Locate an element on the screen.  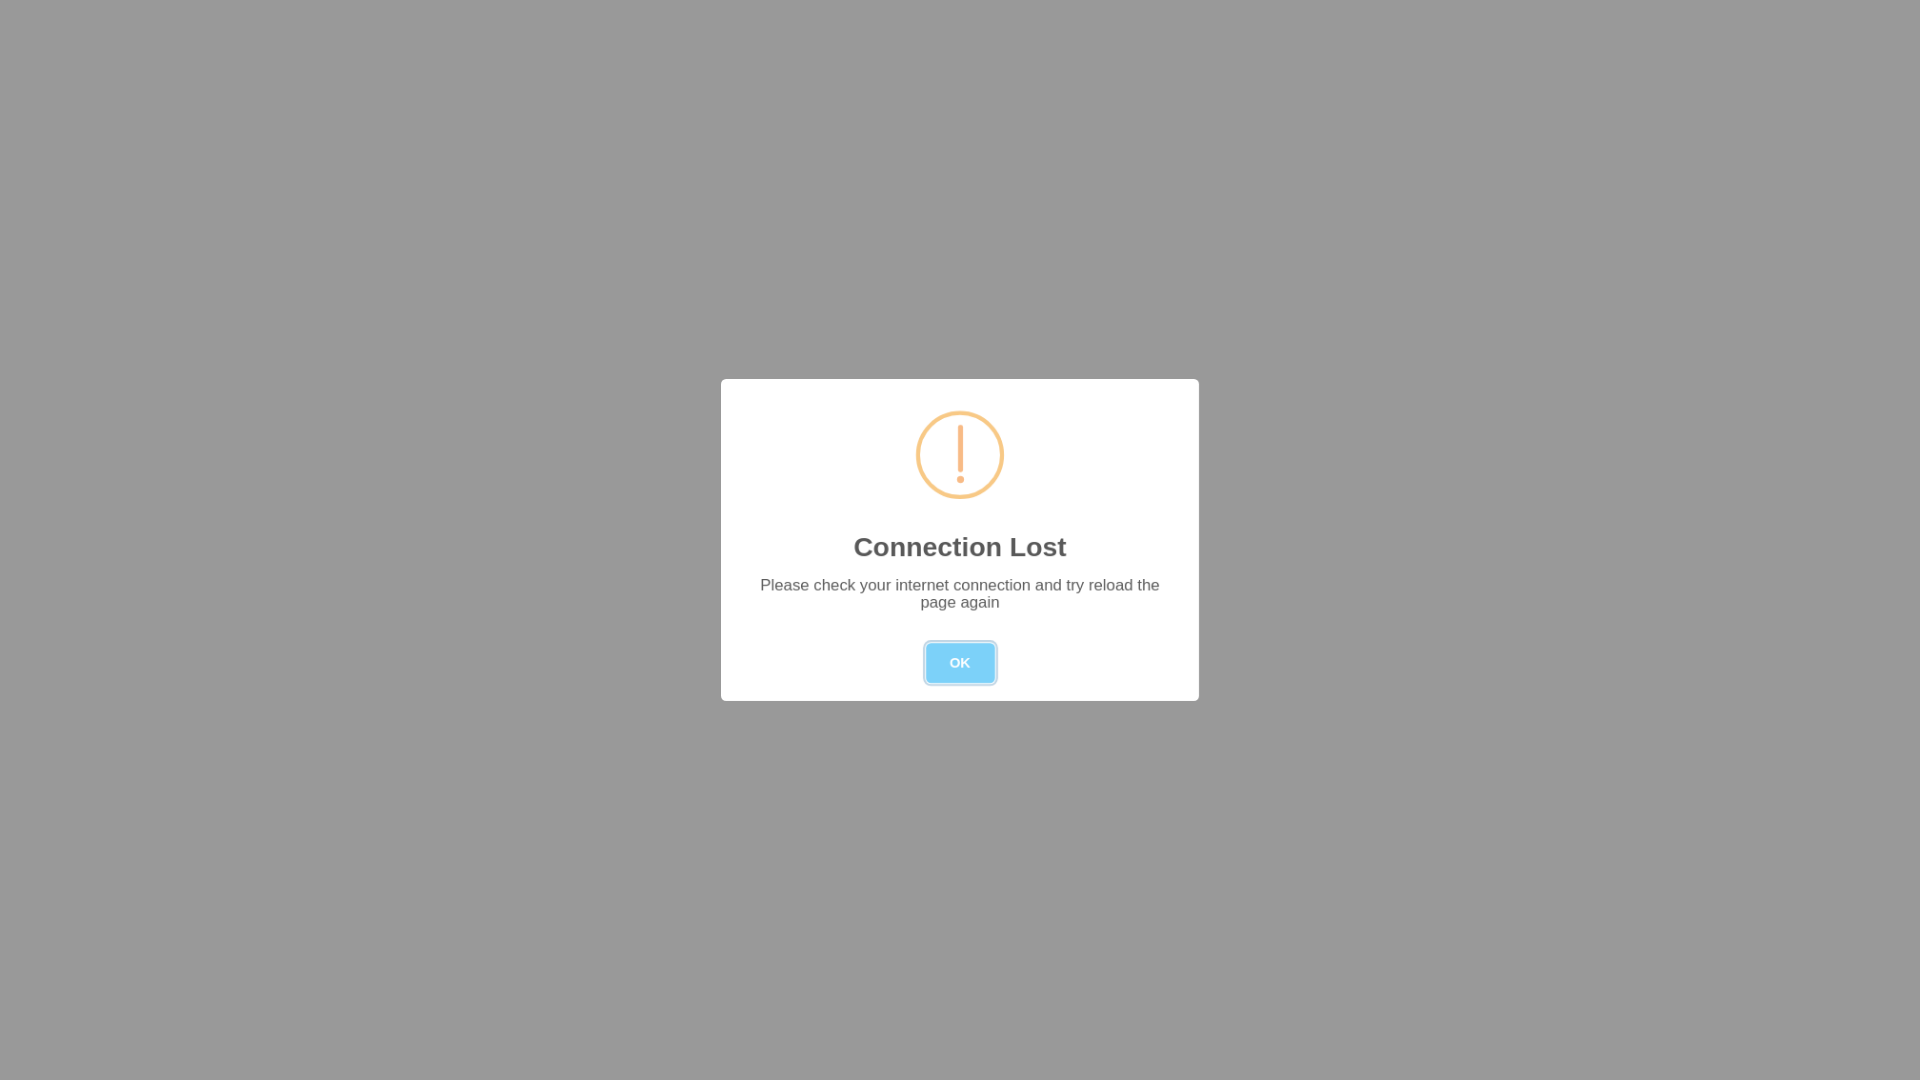
OK is located at coordinates (960, 663).